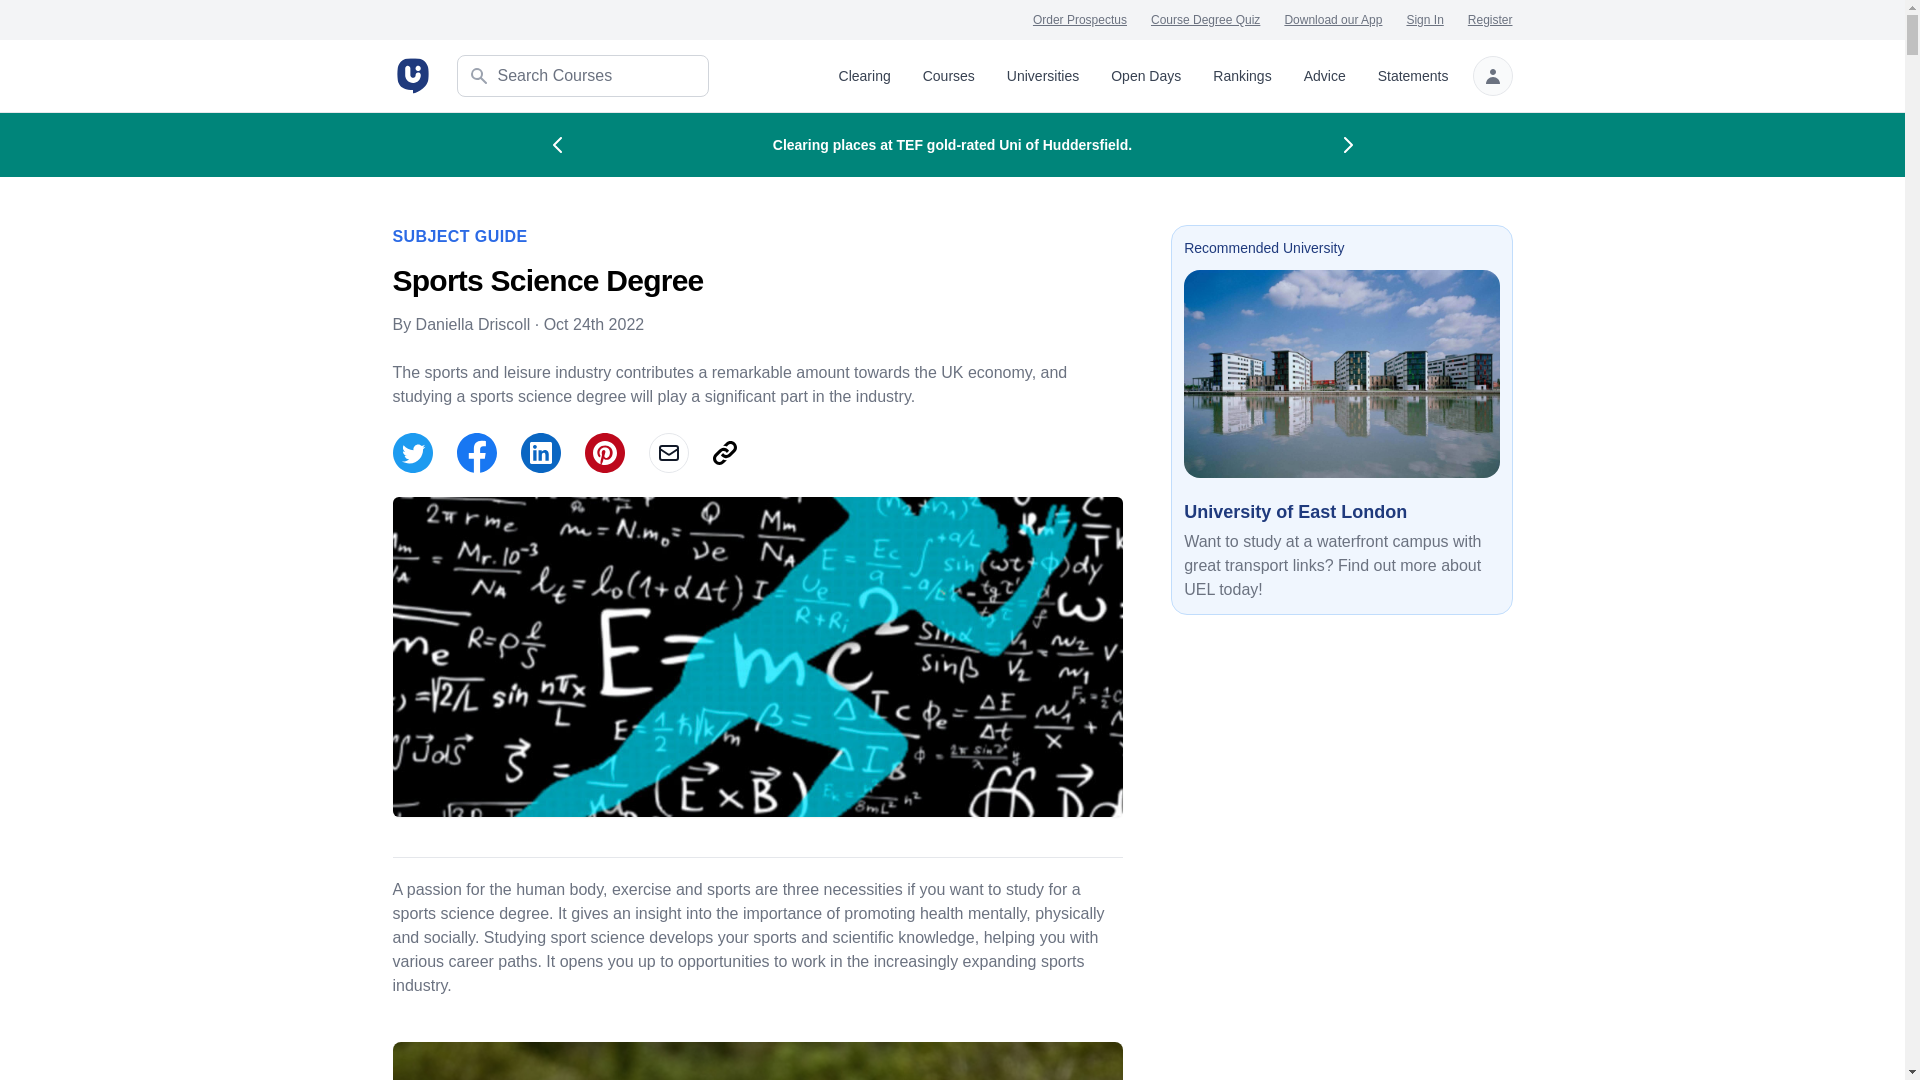 This screenshot has height=1080, width=1920. Describe the element at coordinates (1146, 76) in the screenshot. I see `Open Days` at that location.